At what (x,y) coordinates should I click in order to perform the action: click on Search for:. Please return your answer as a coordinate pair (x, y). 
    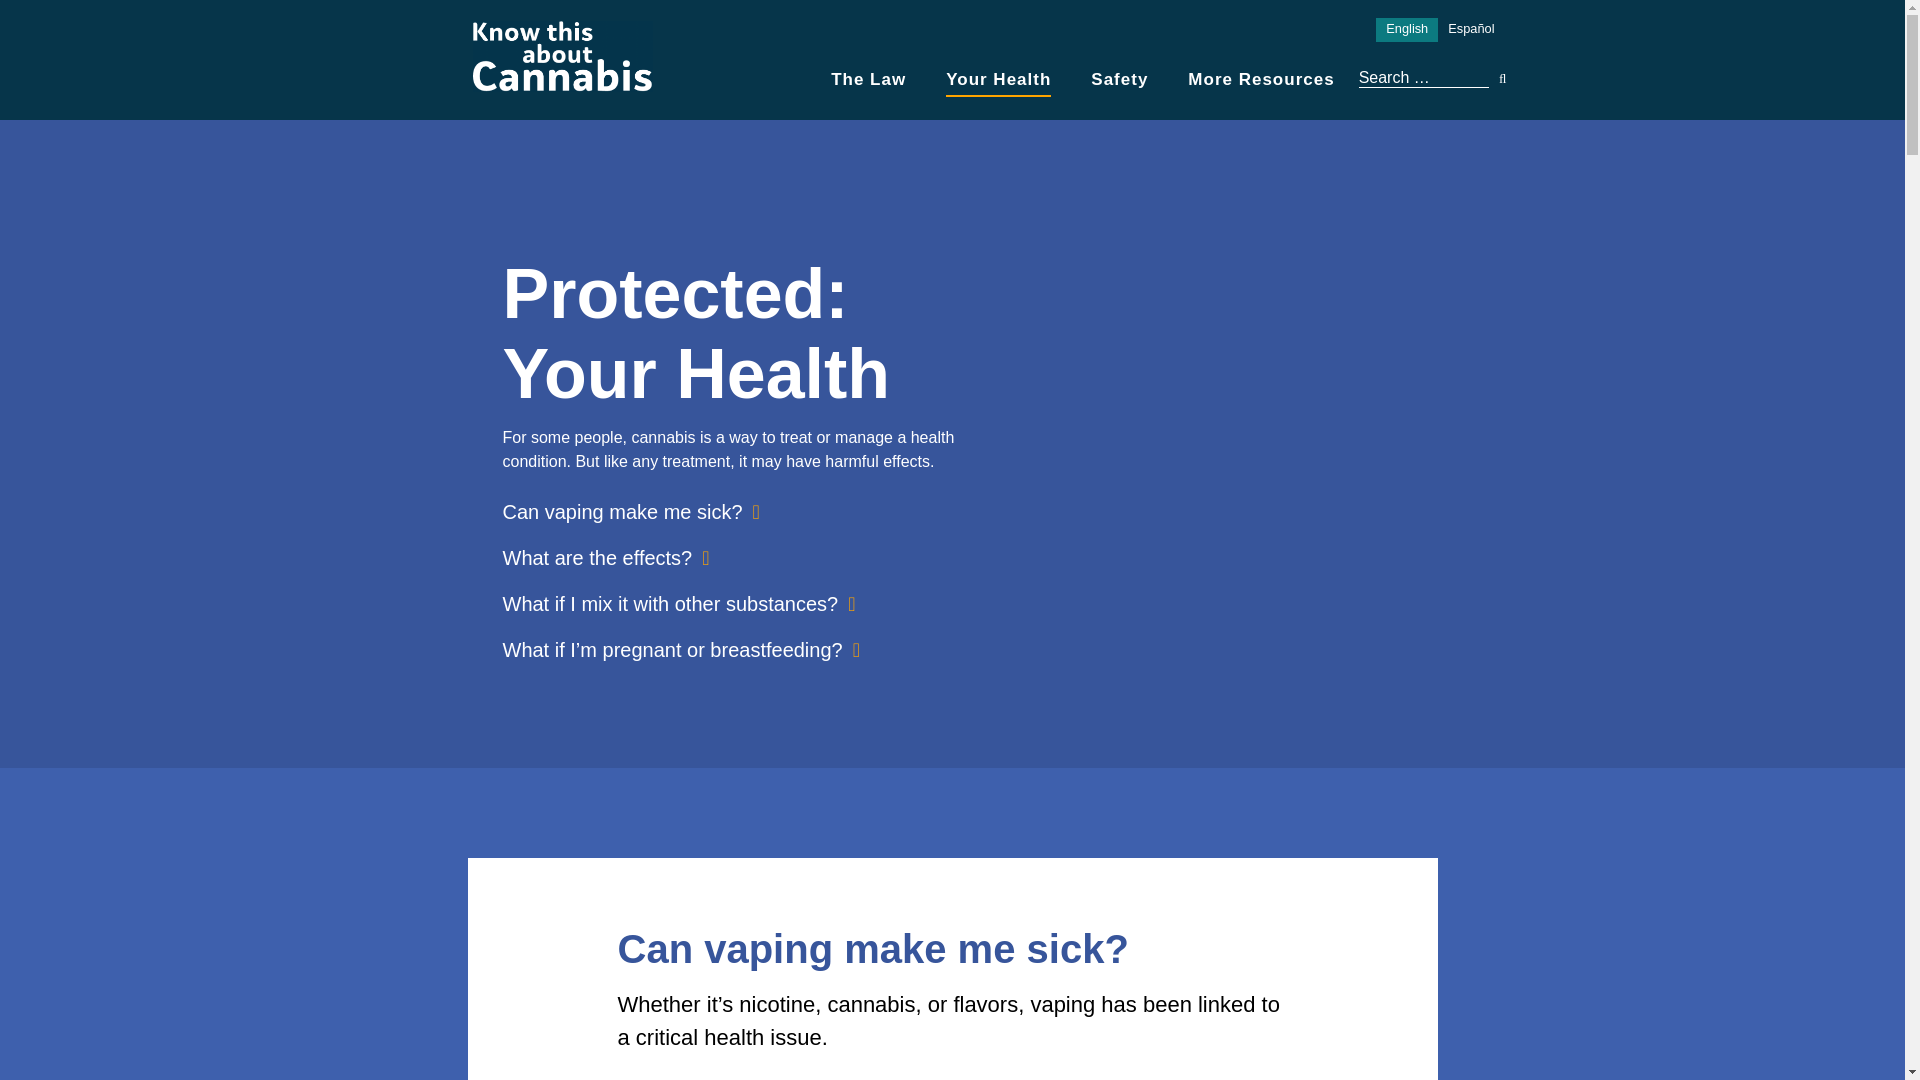
    Looking at the image, I should click on (1424, 78).